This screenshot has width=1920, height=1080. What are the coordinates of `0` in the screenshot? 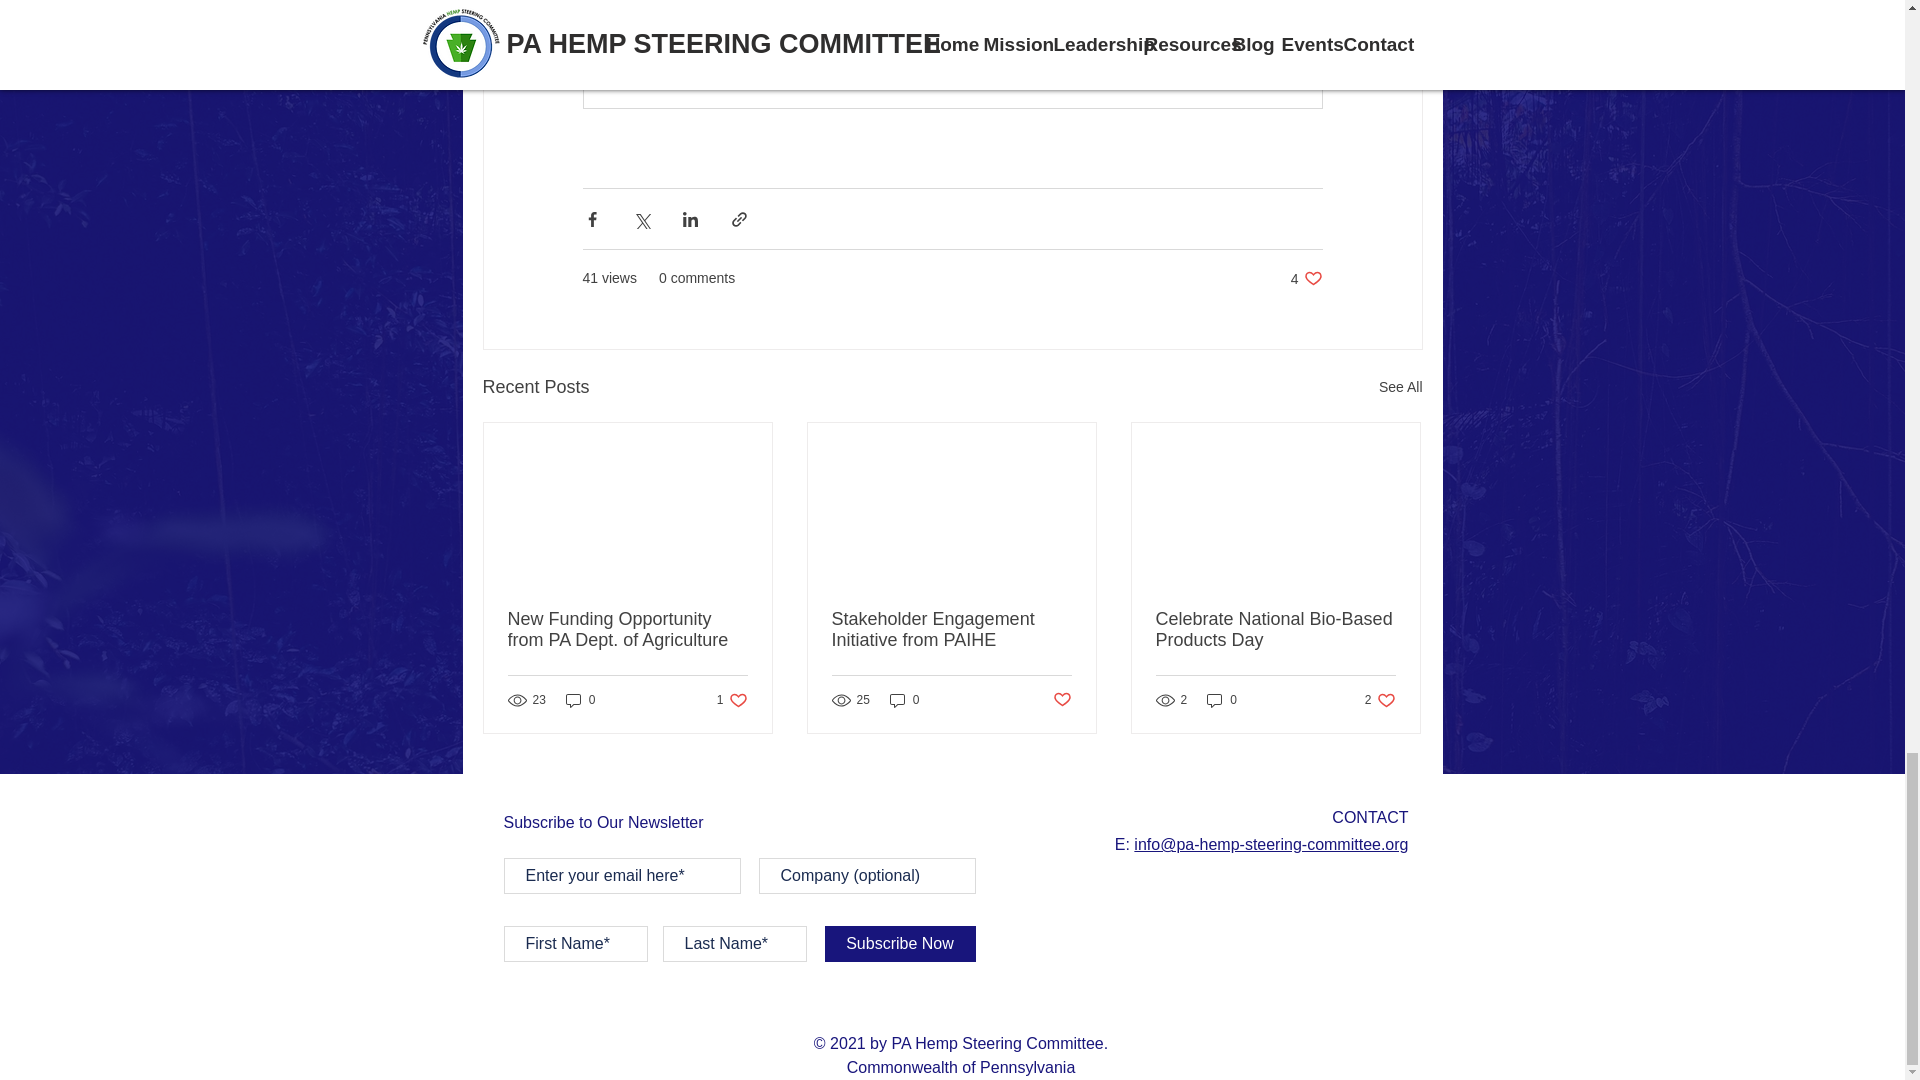 It's located at (580, 700).